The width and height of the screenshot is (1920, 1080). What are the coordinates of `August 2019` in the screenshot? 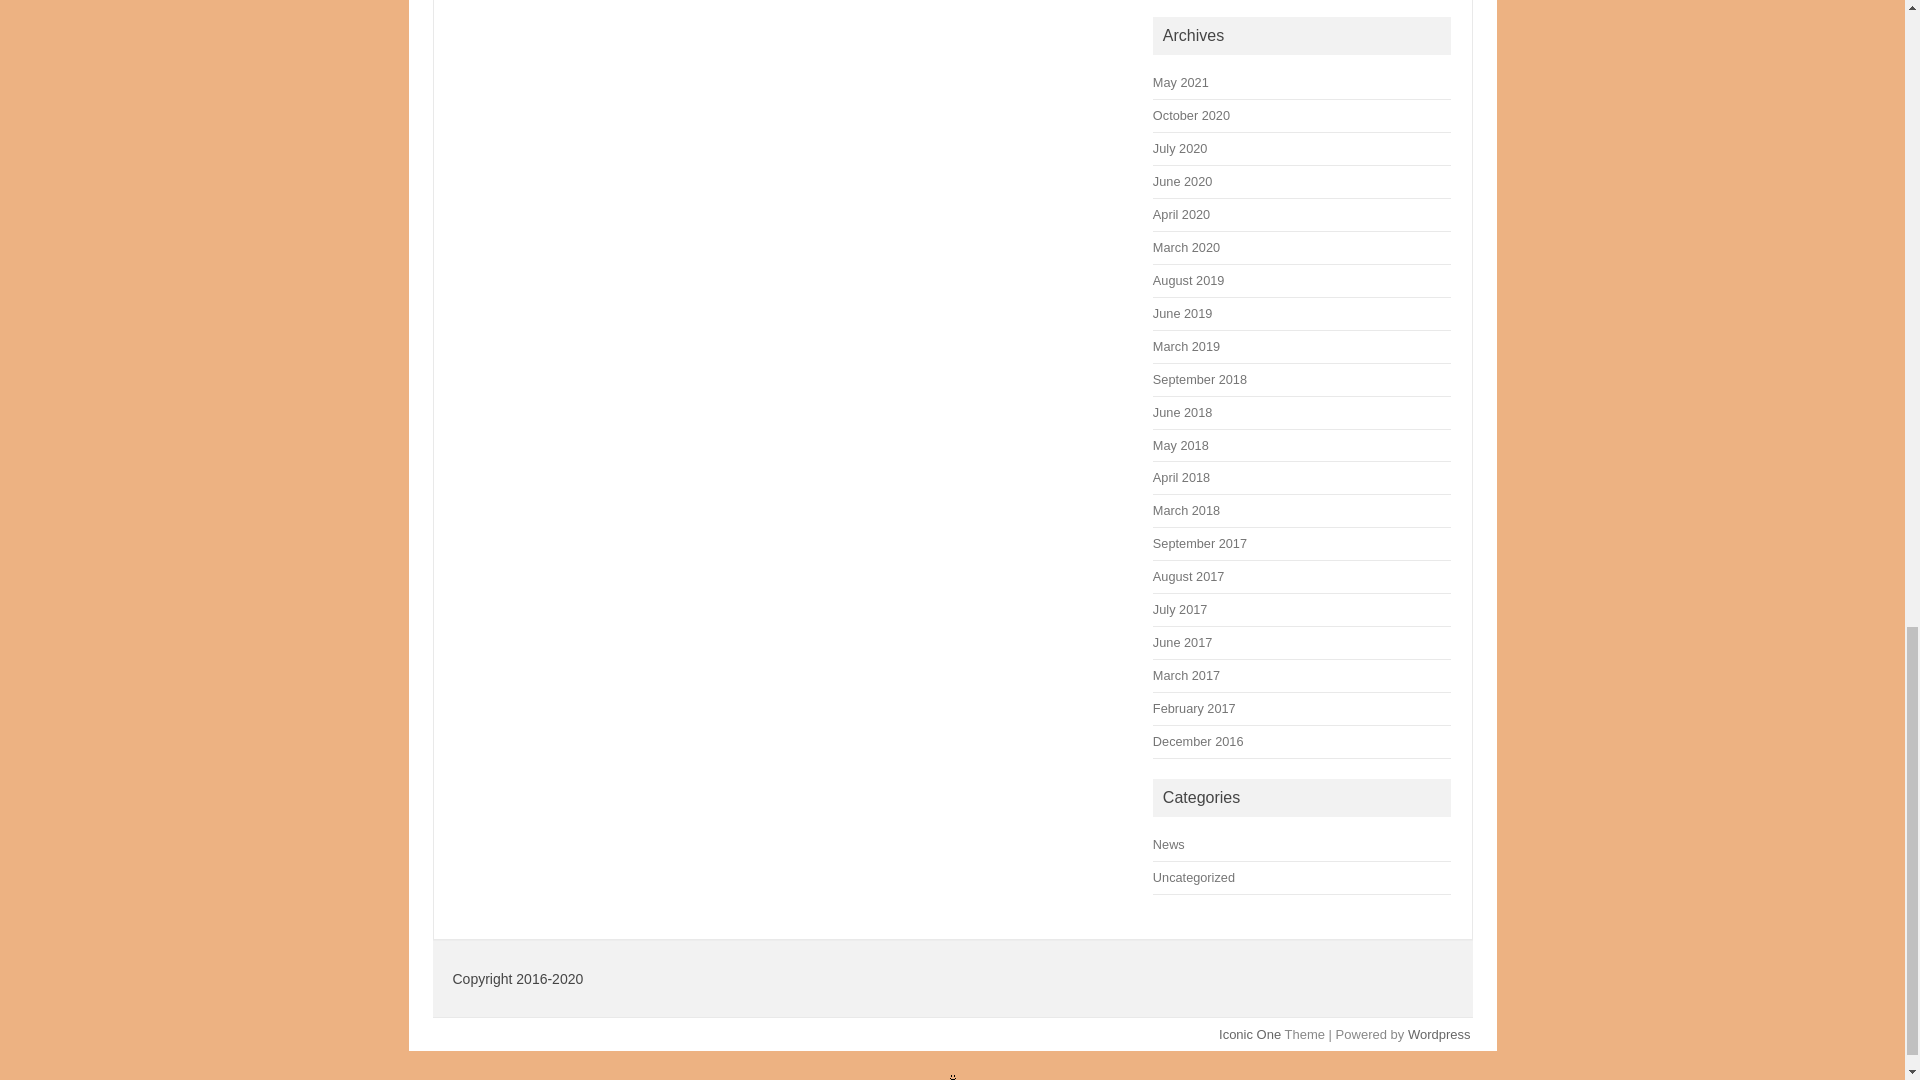 It's located at (1188, 280).